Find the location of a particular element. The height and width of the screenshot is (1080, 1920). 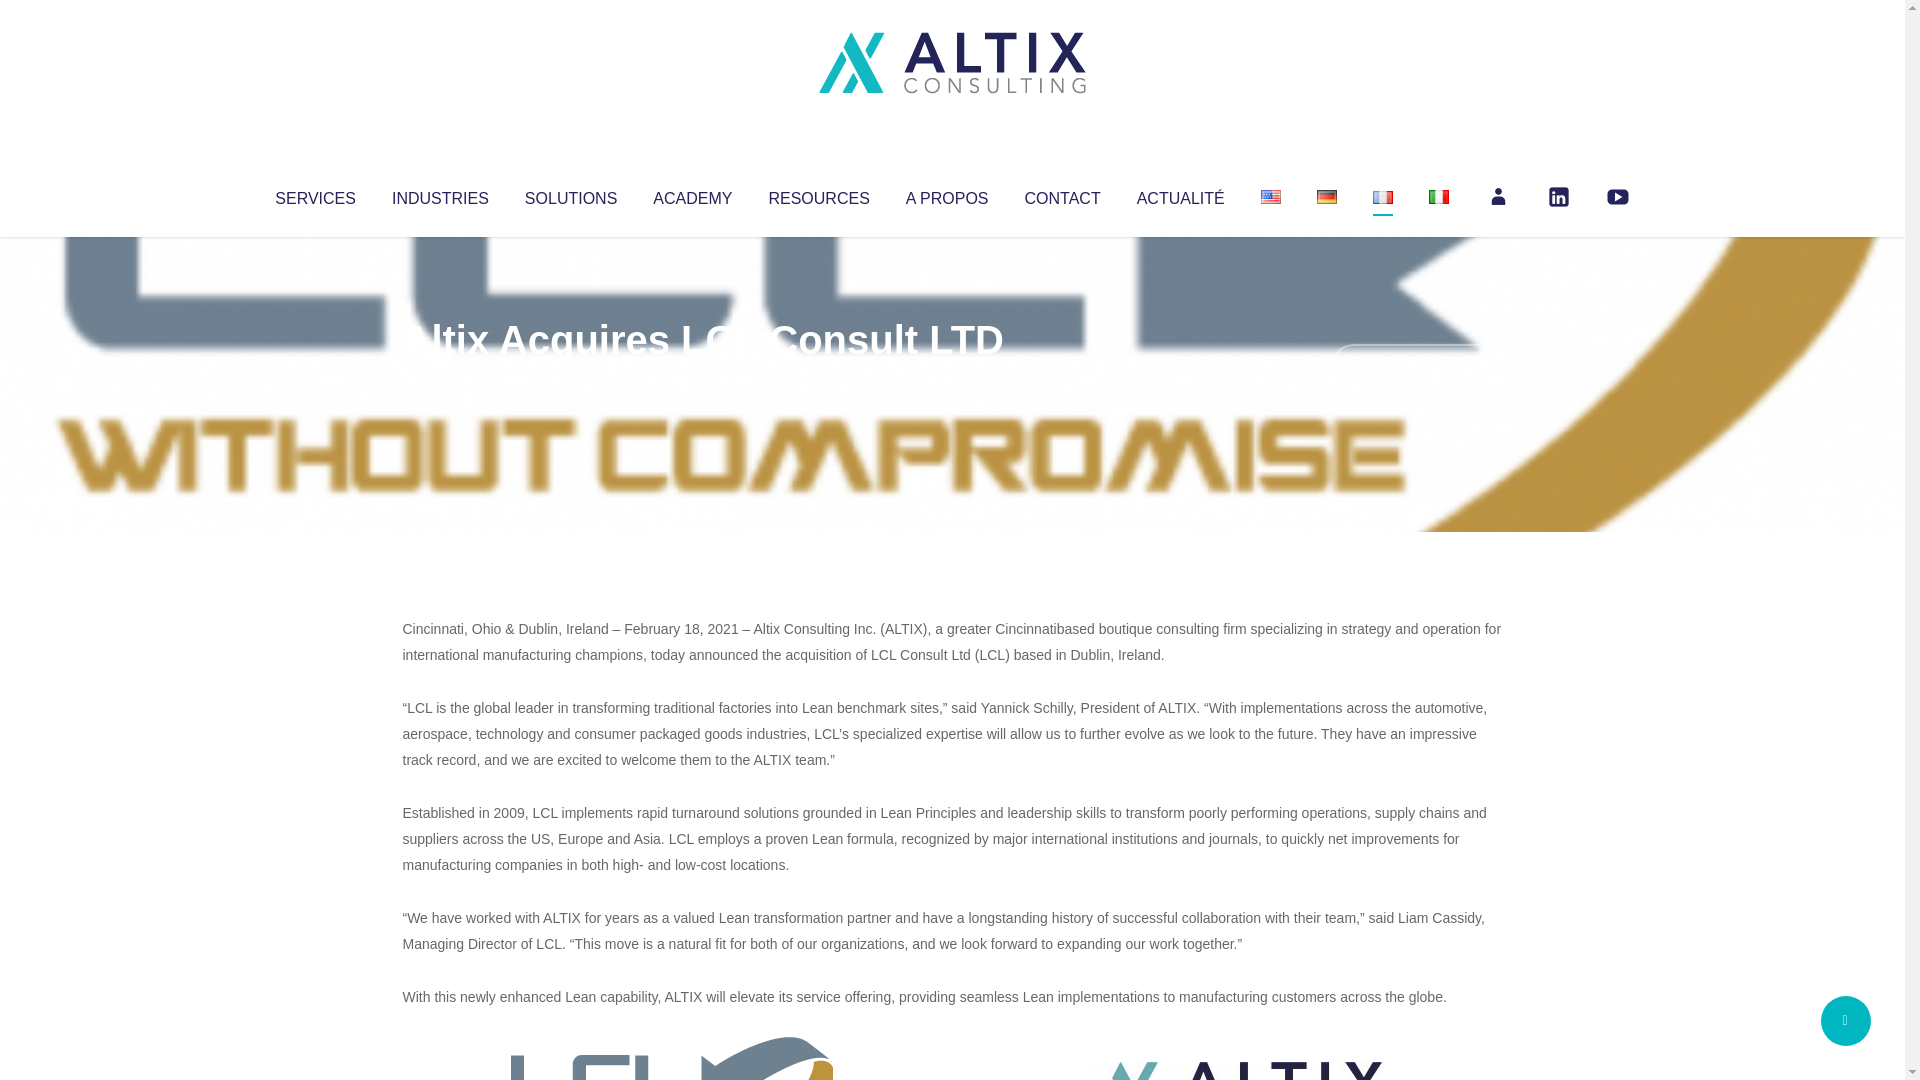

Altix is located at coordinates (440, 380).